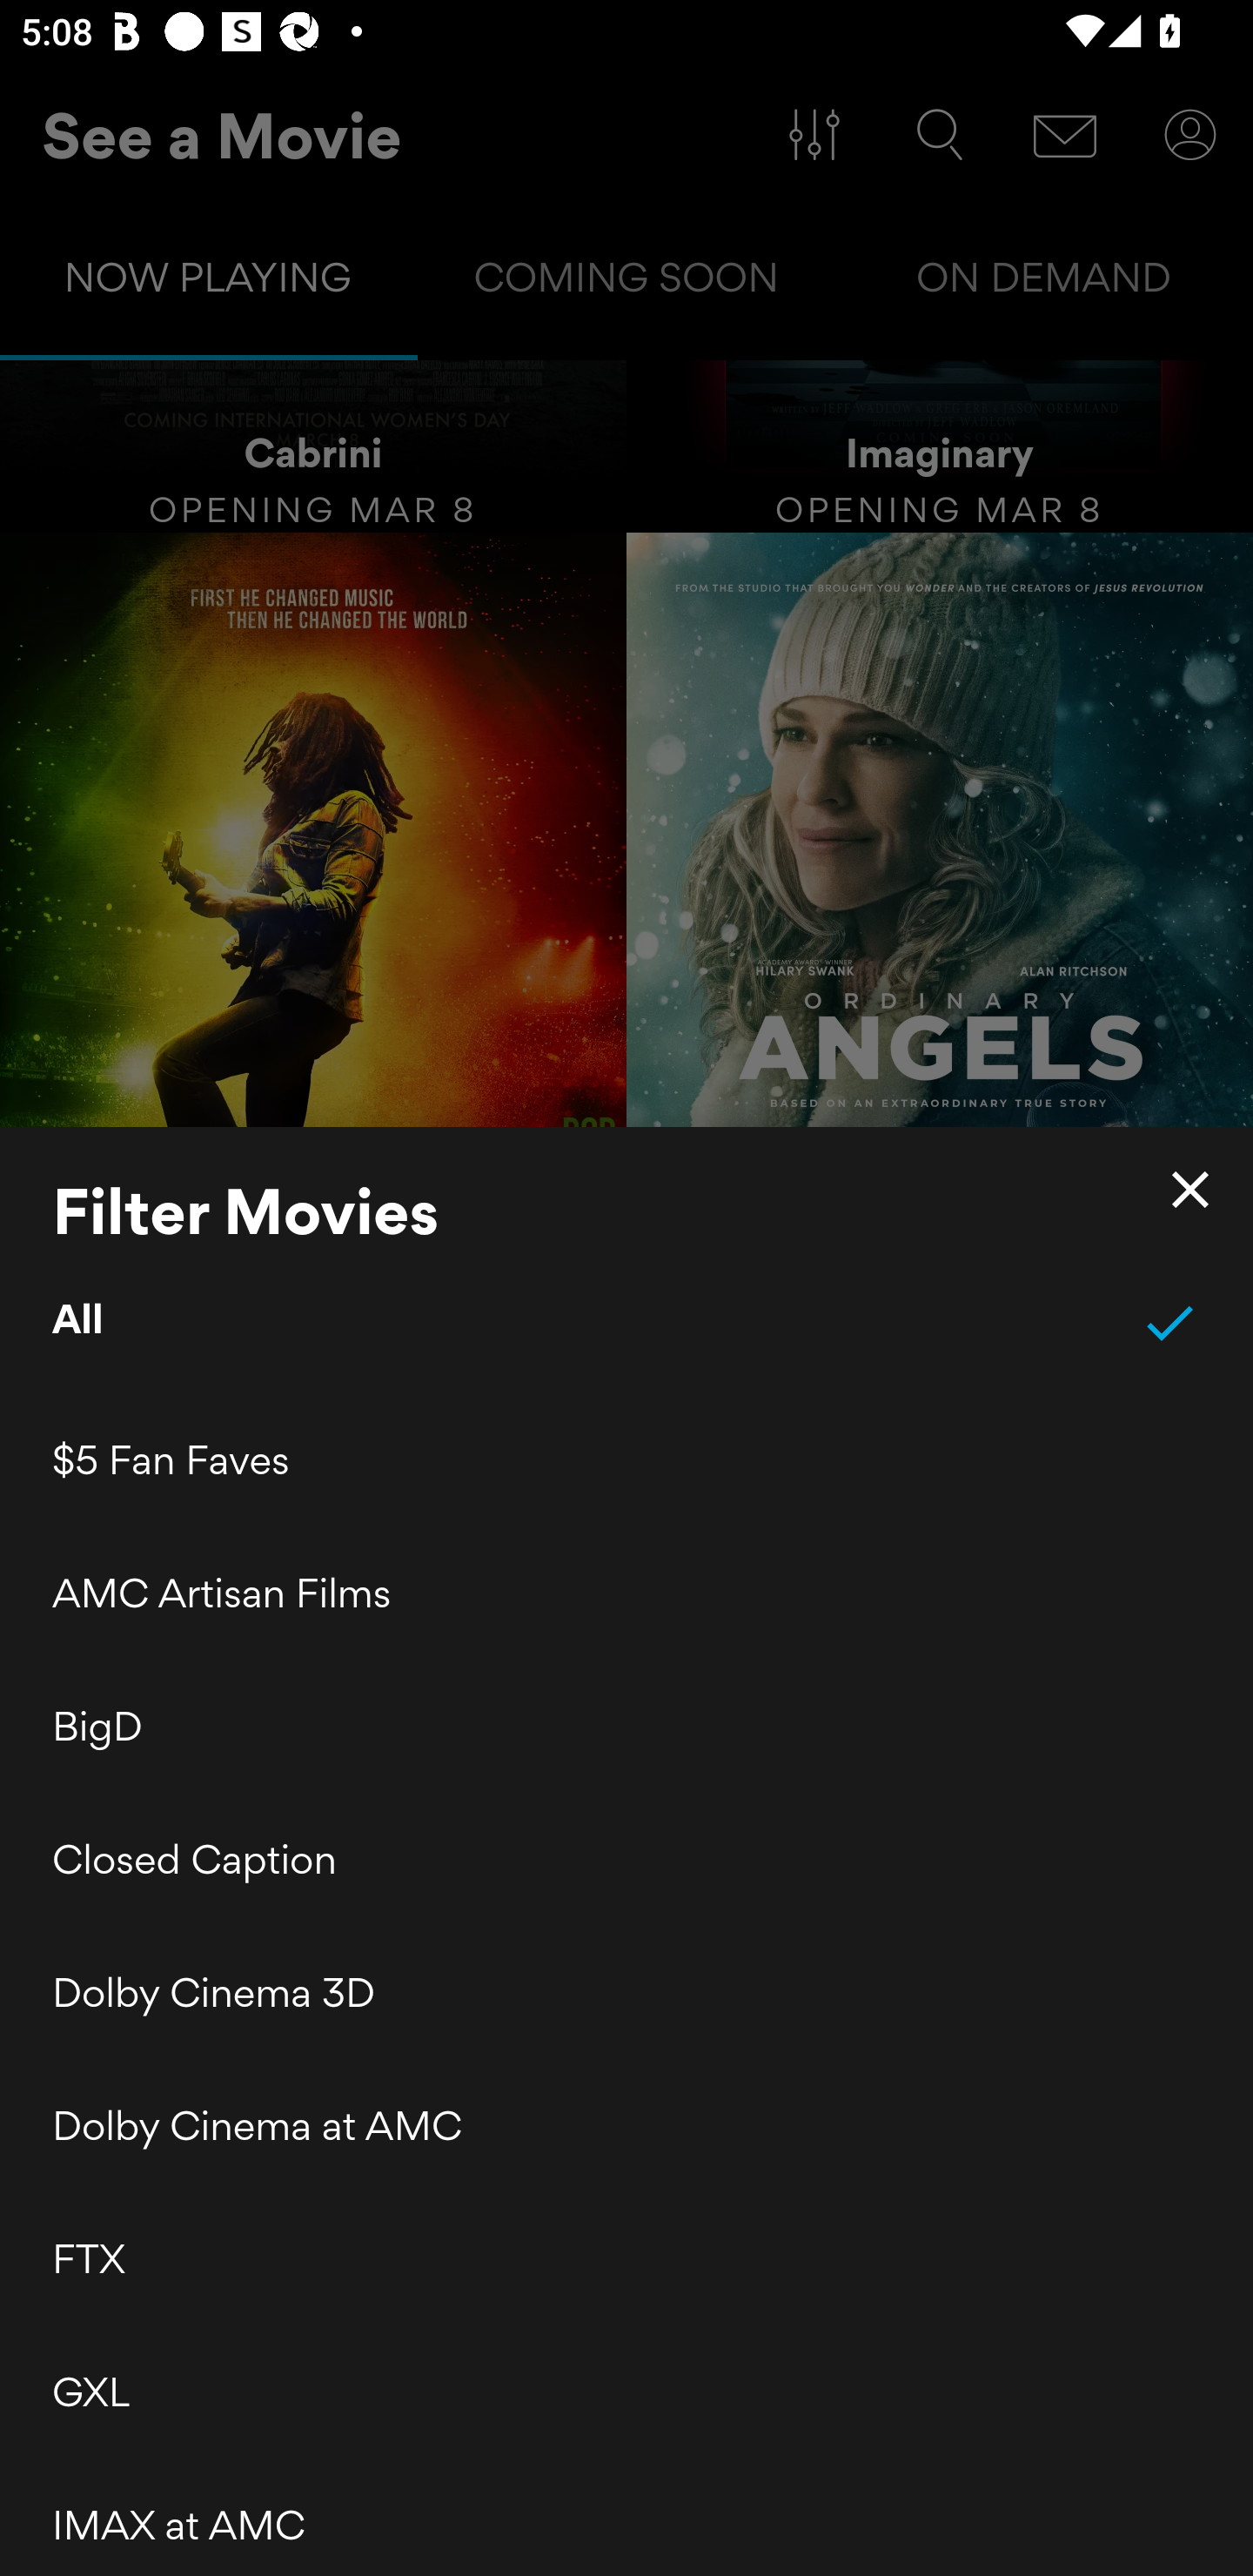 The height and width of the screenshot is (2576, 1253). I want to click on IMAX at AMC, so click(626, 2517).